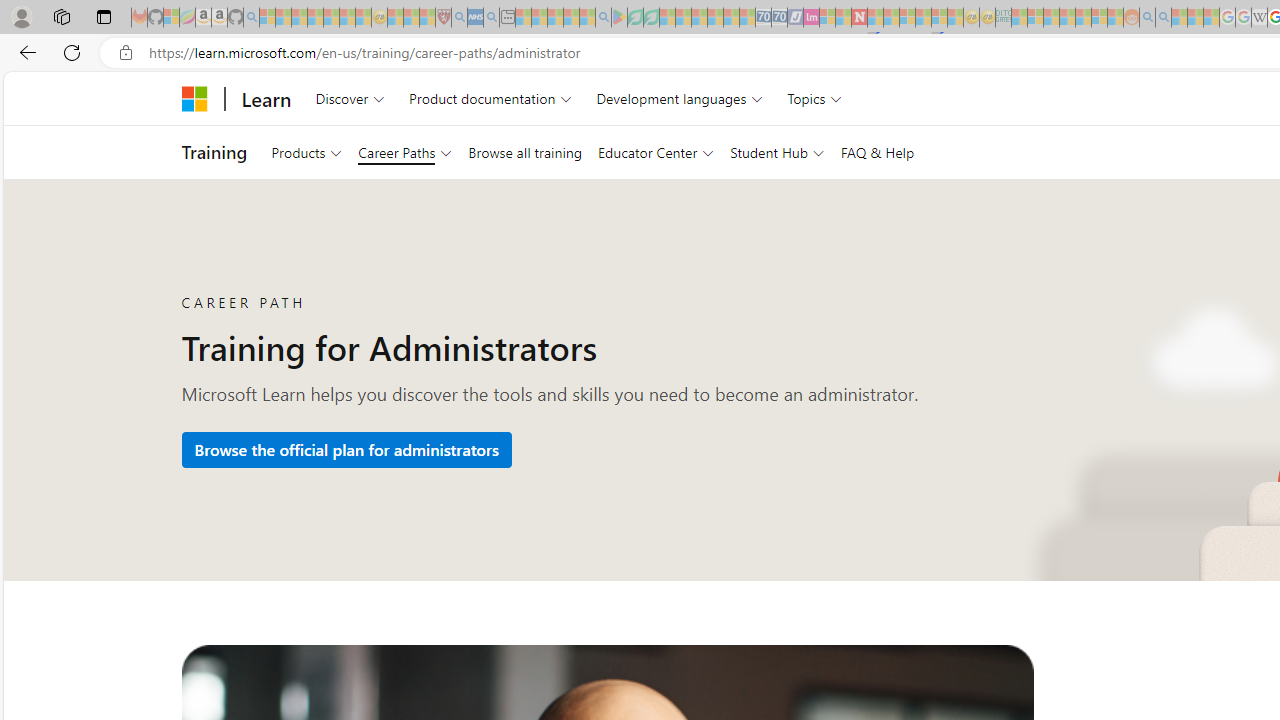 The width and height of the screenshot is (1280, 720). Describe the element at coordinates (443, 18) in the screenshot. I see `Robert H. Shmerling, MD - Harvard Health - Sleeping` at that location.